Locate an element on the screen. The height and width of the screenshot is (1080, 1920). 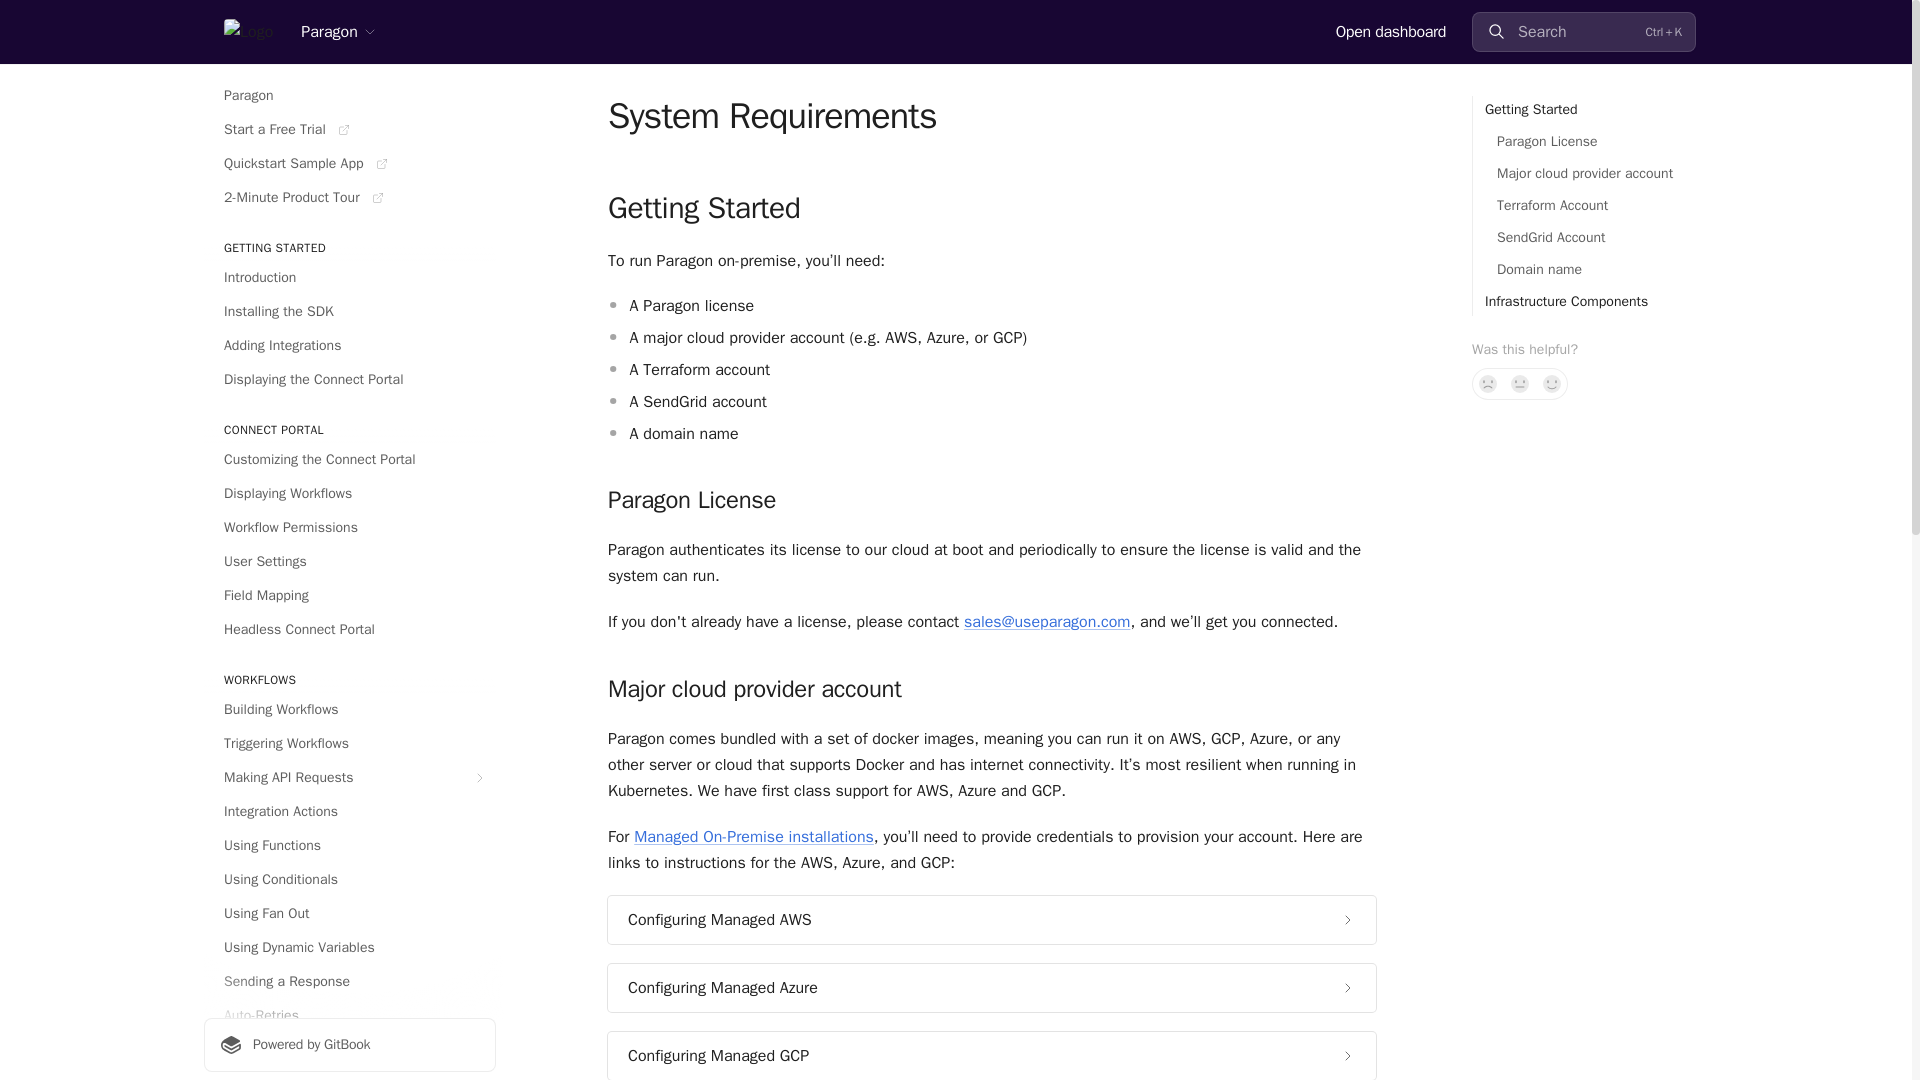
Using Conditionals is located at coordinates (349, 880).